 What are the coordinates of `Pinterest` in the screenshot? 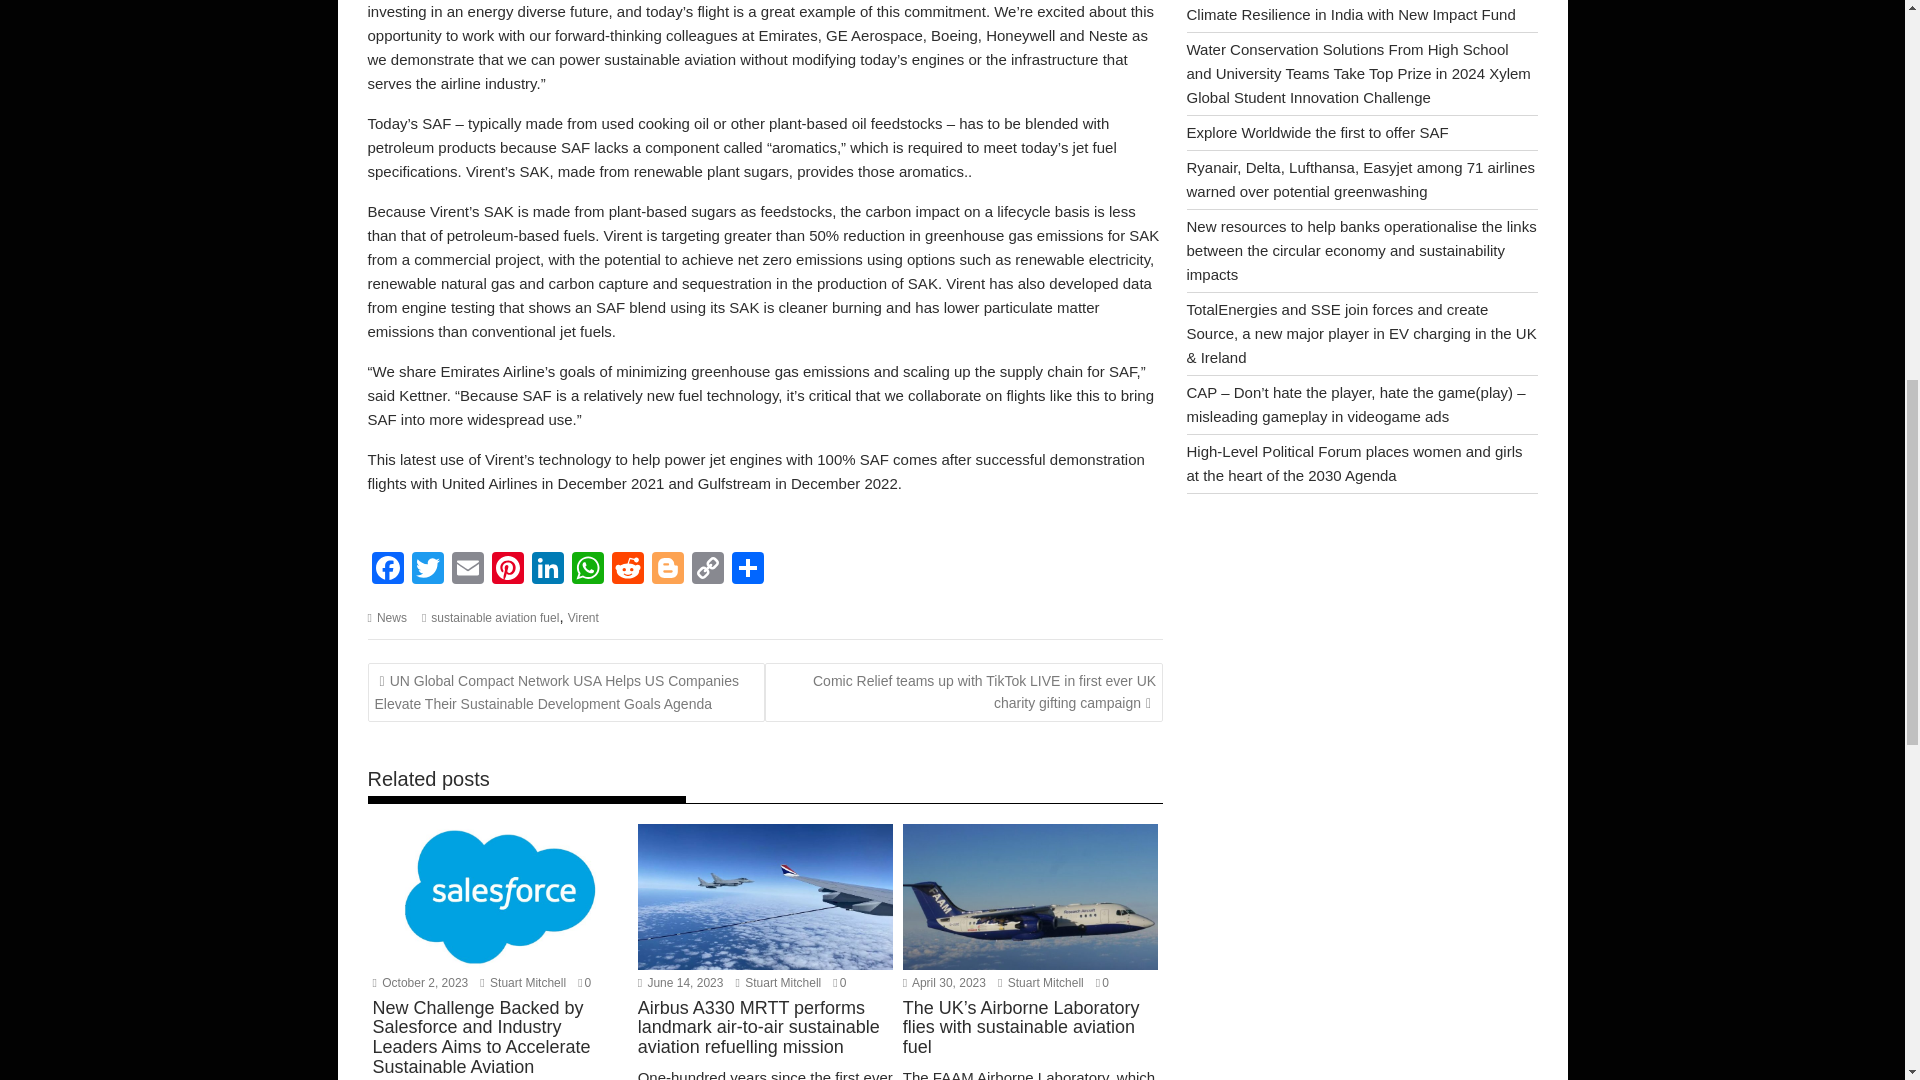 It's located at (508, 570).